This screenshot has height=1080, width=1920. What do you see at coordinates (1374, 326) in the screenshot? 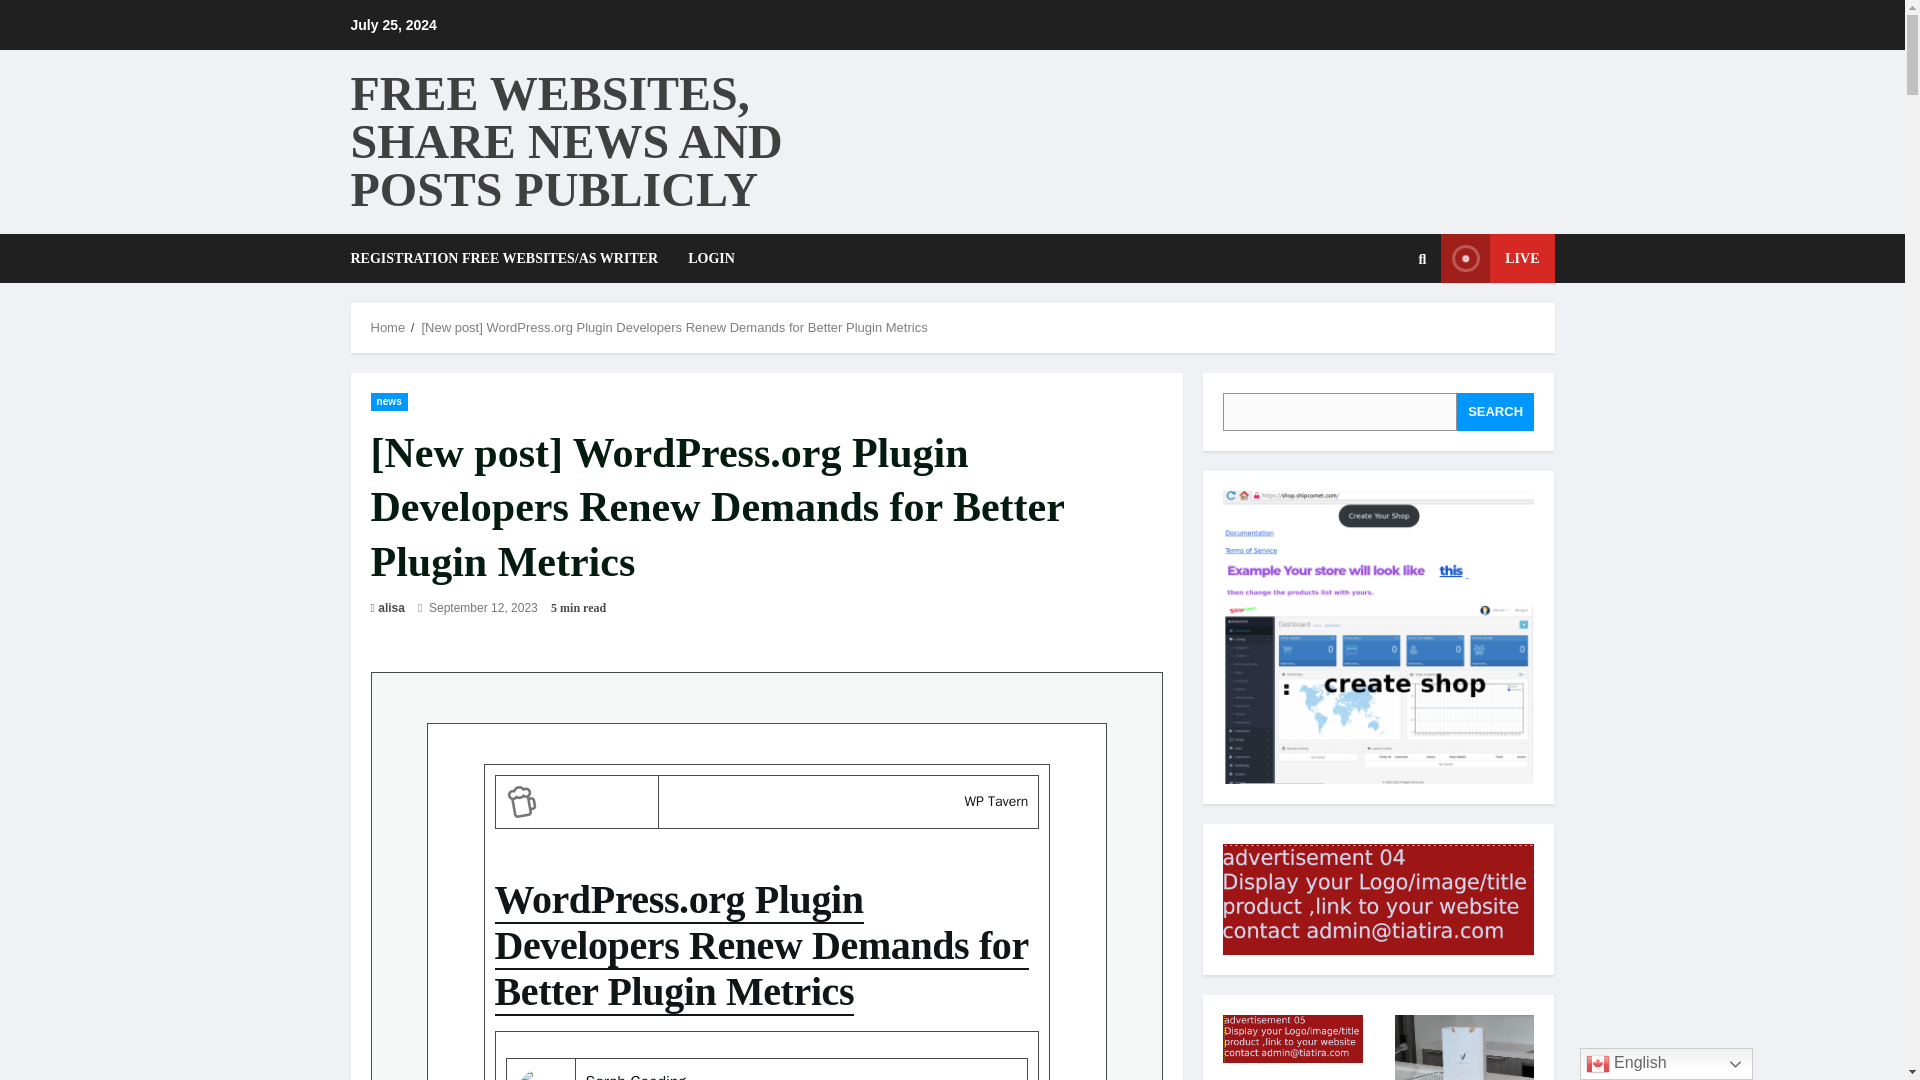
I see `Search` at bounding box center [1374, 326].